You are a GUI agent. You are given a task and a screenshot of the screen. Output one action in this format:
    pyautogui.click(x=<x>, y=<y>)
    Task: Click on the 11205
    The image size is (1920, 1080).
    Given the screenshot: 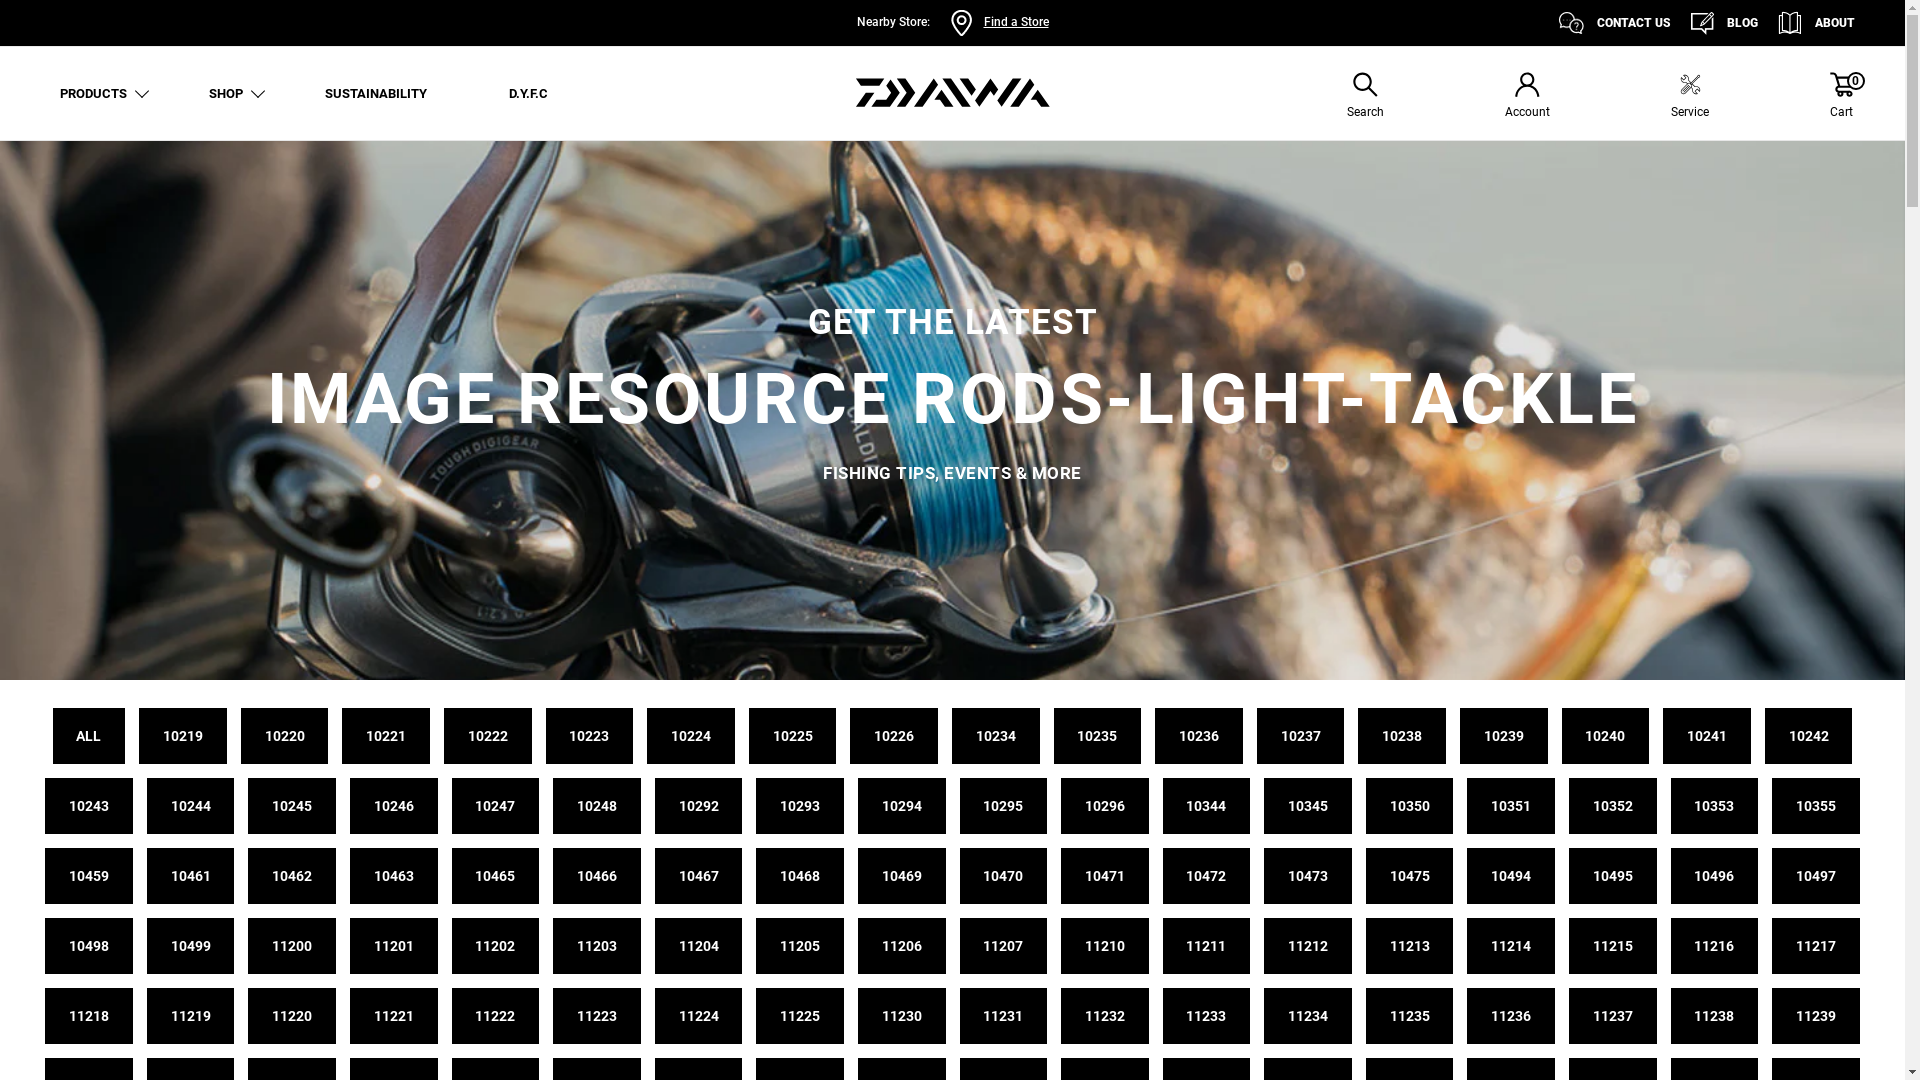 What is the action you would take?
    pyautogui.click(x=800, y=946)
    